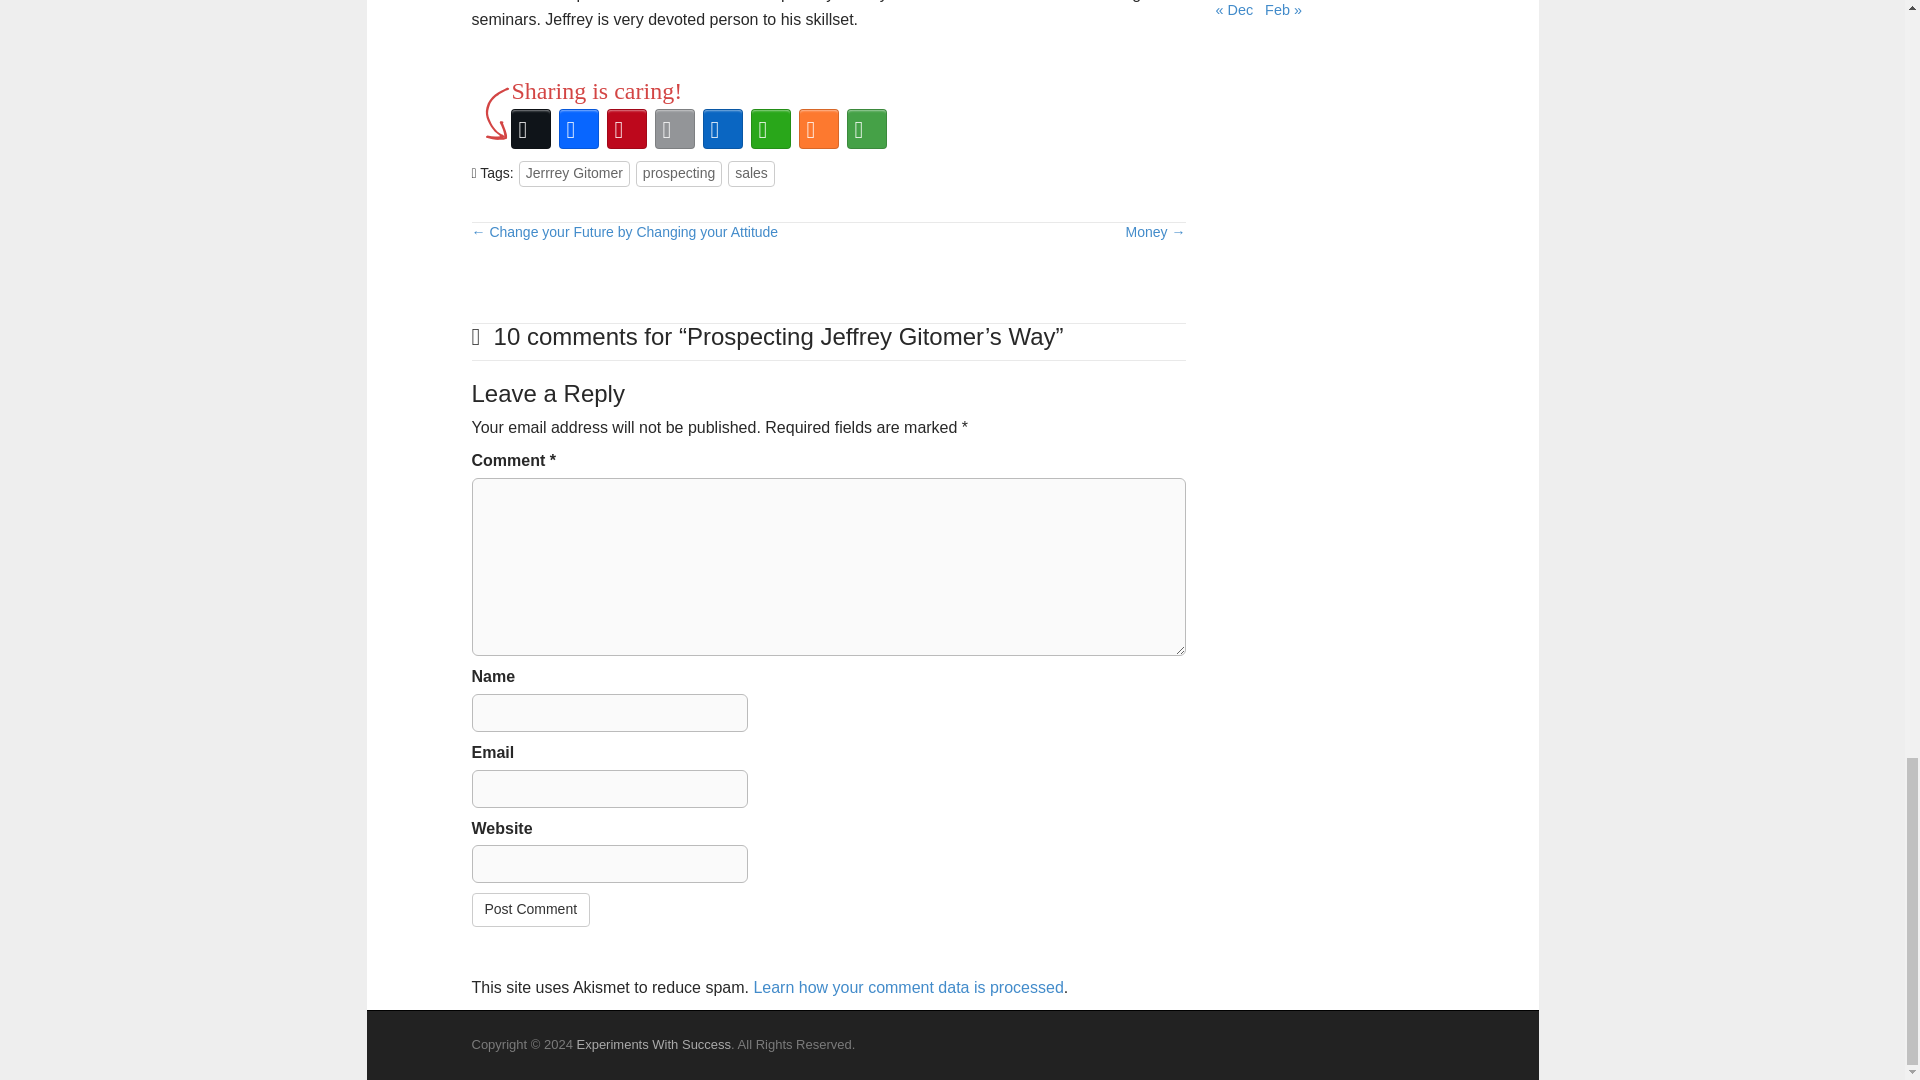 This screenshot has width=1920, height=1080. I want to click on More Options, so click(866, 128).